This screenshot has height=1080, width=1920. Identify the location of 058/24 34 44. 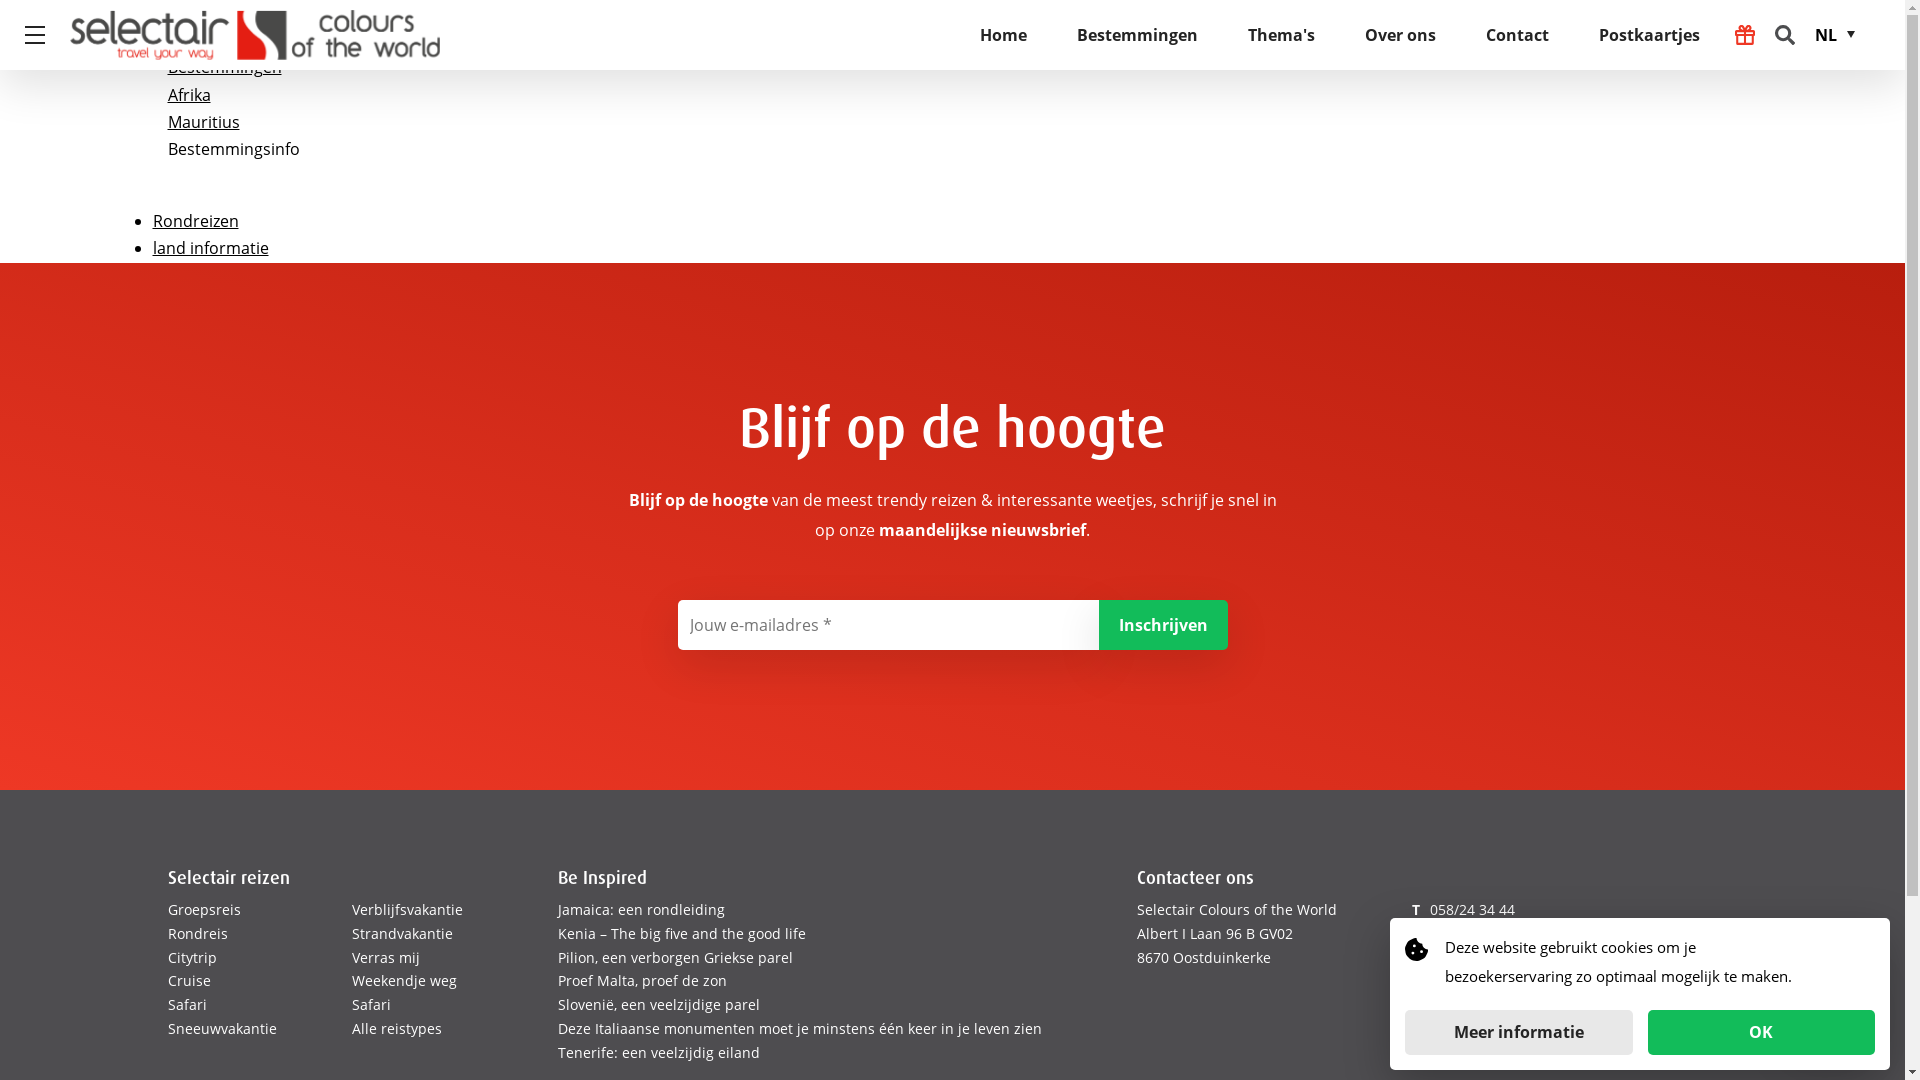
(1472, 910).